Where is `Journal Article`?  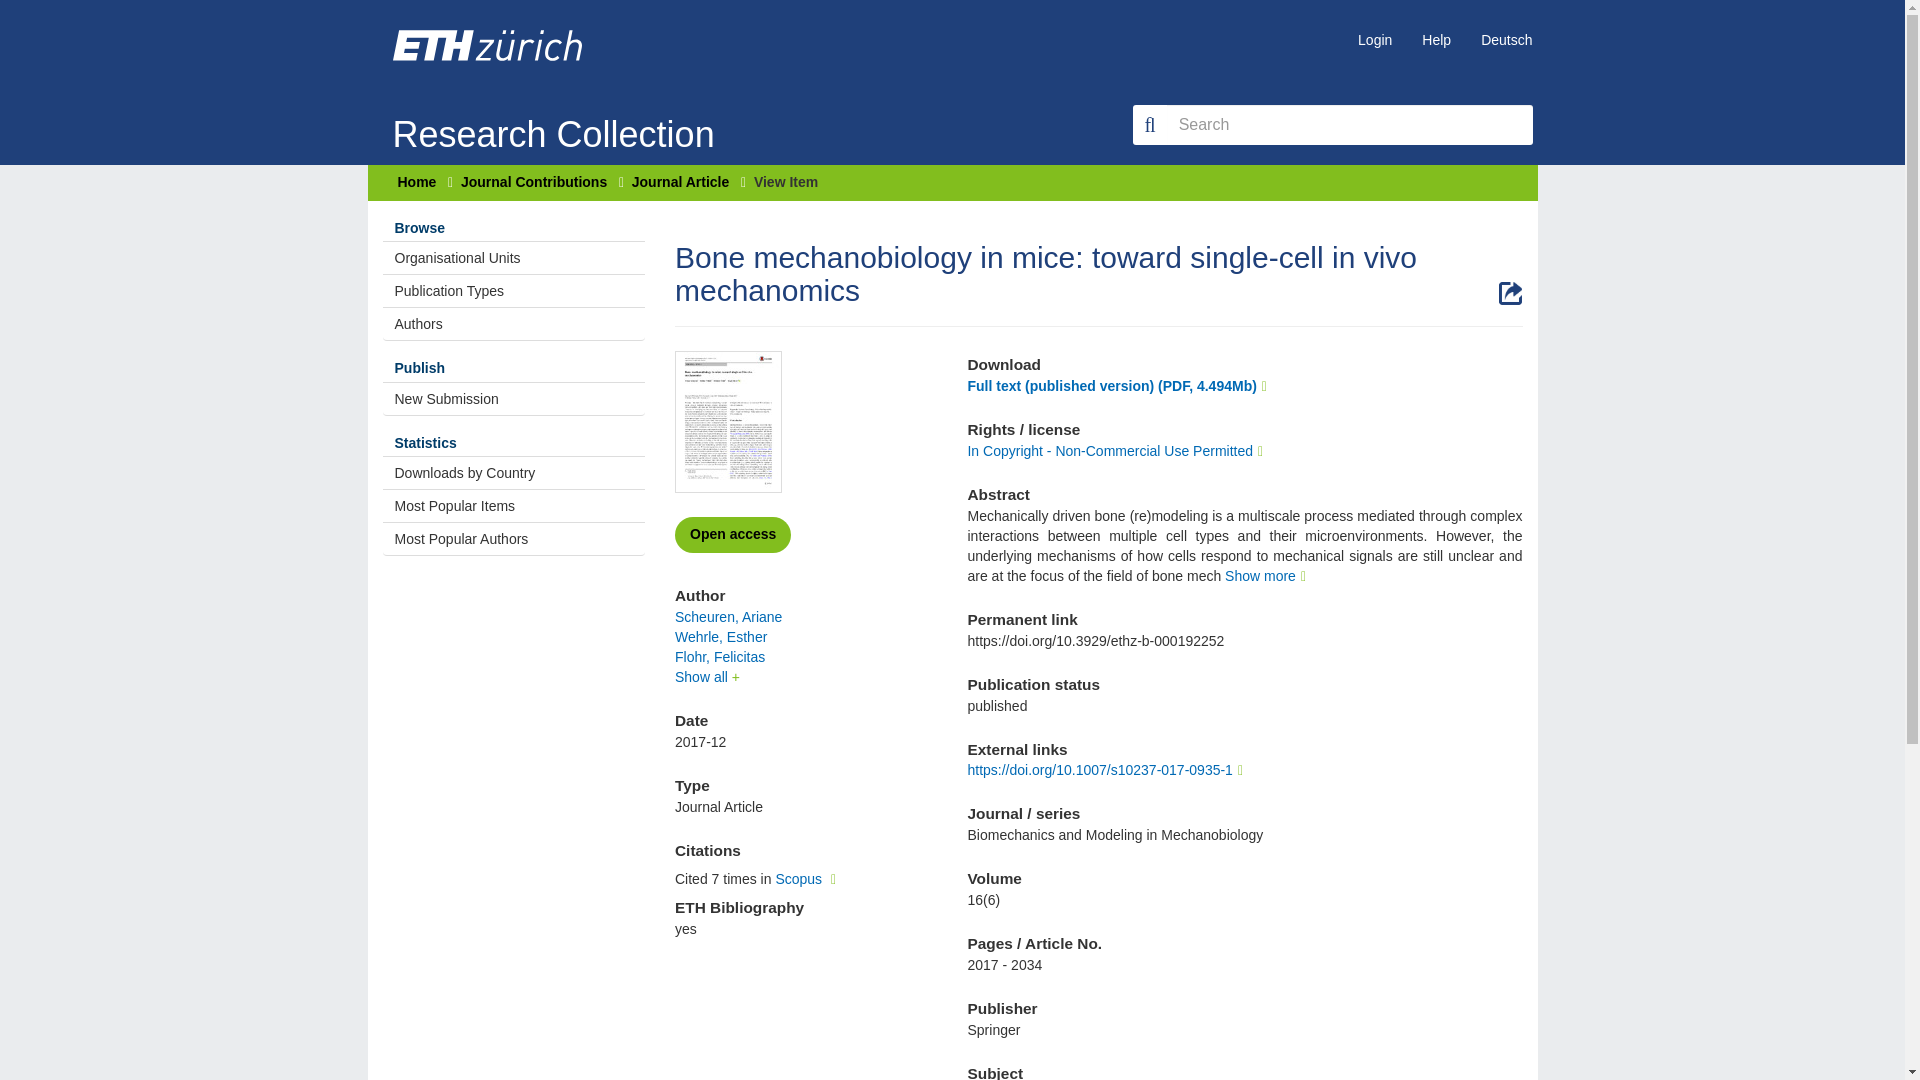
Journal Article is located at coordinates (680, 182).